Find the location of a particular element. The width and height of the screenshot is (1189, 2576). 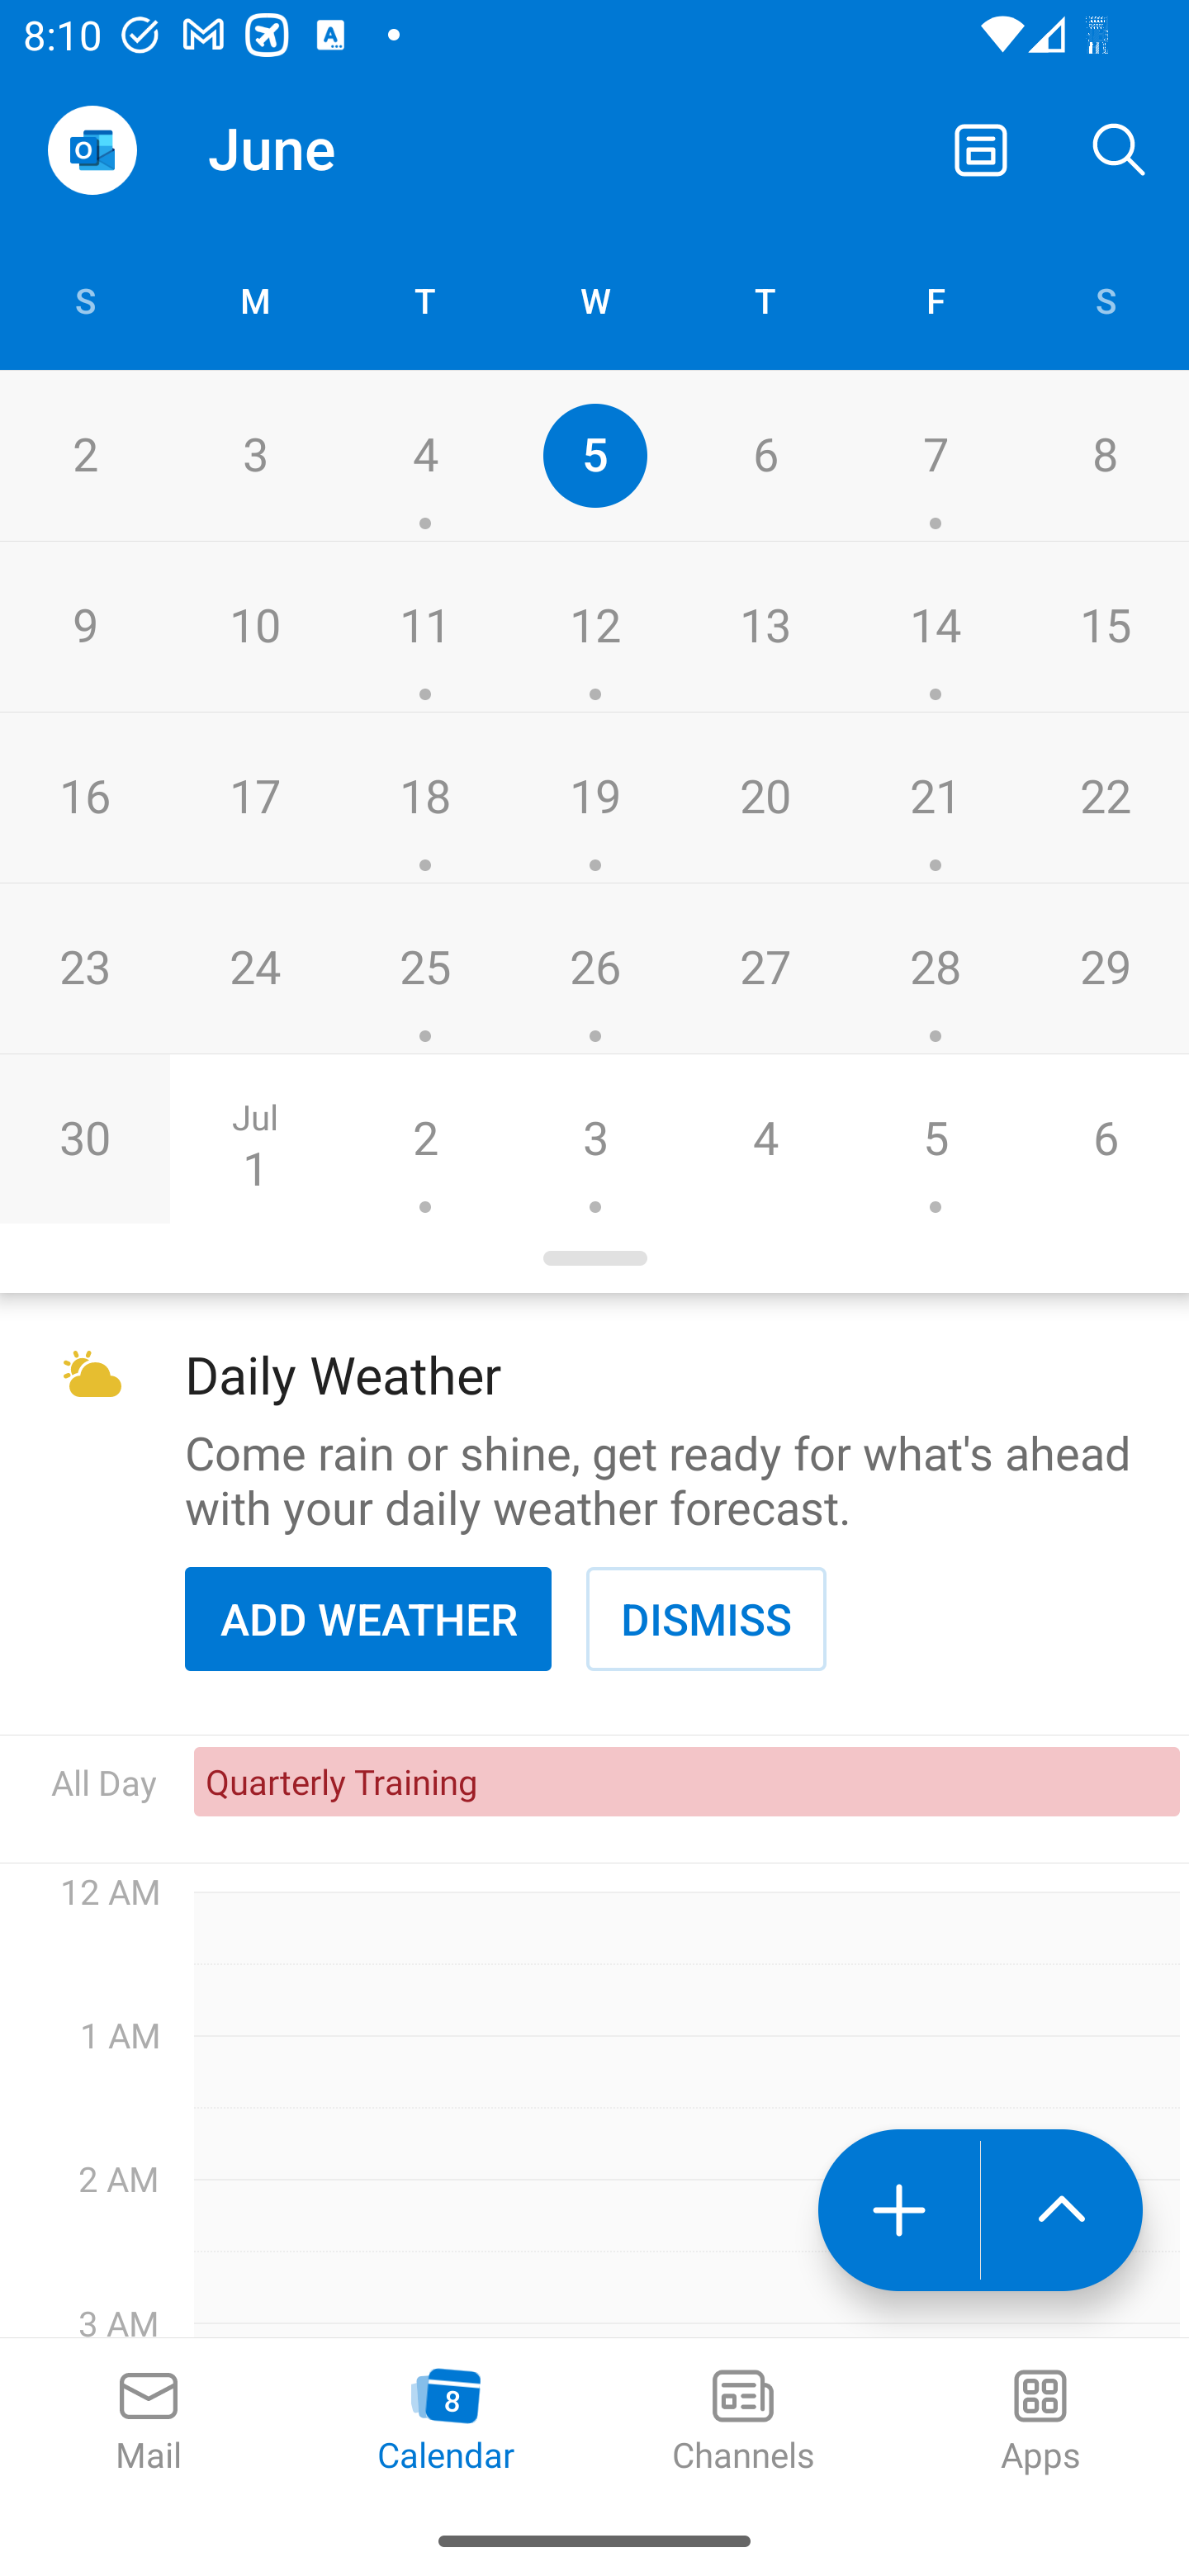

2 Sunday, June 2 is located at coordinates (84, 456).